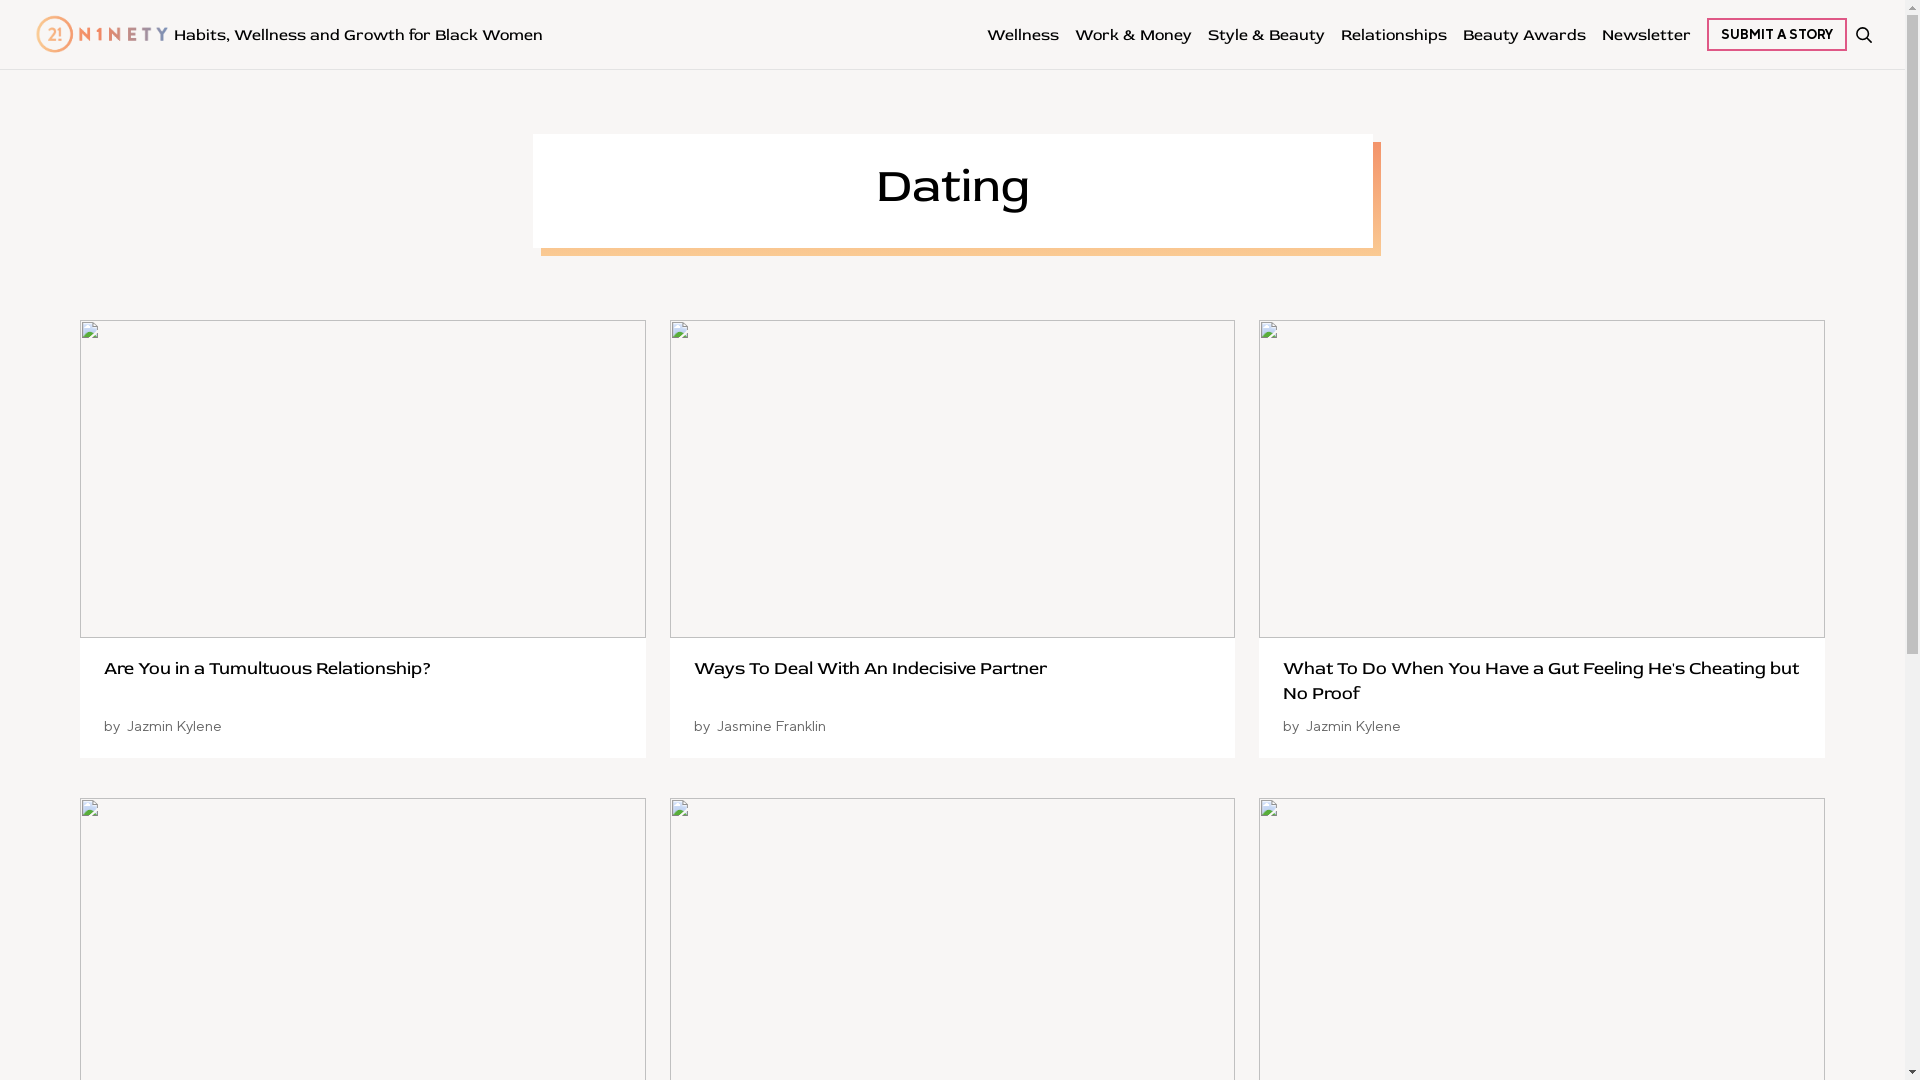 The image size is (1920, 1080). Describe the element at coordinates (1394, 34) in the screenshot. I see `Relationships` at that location.